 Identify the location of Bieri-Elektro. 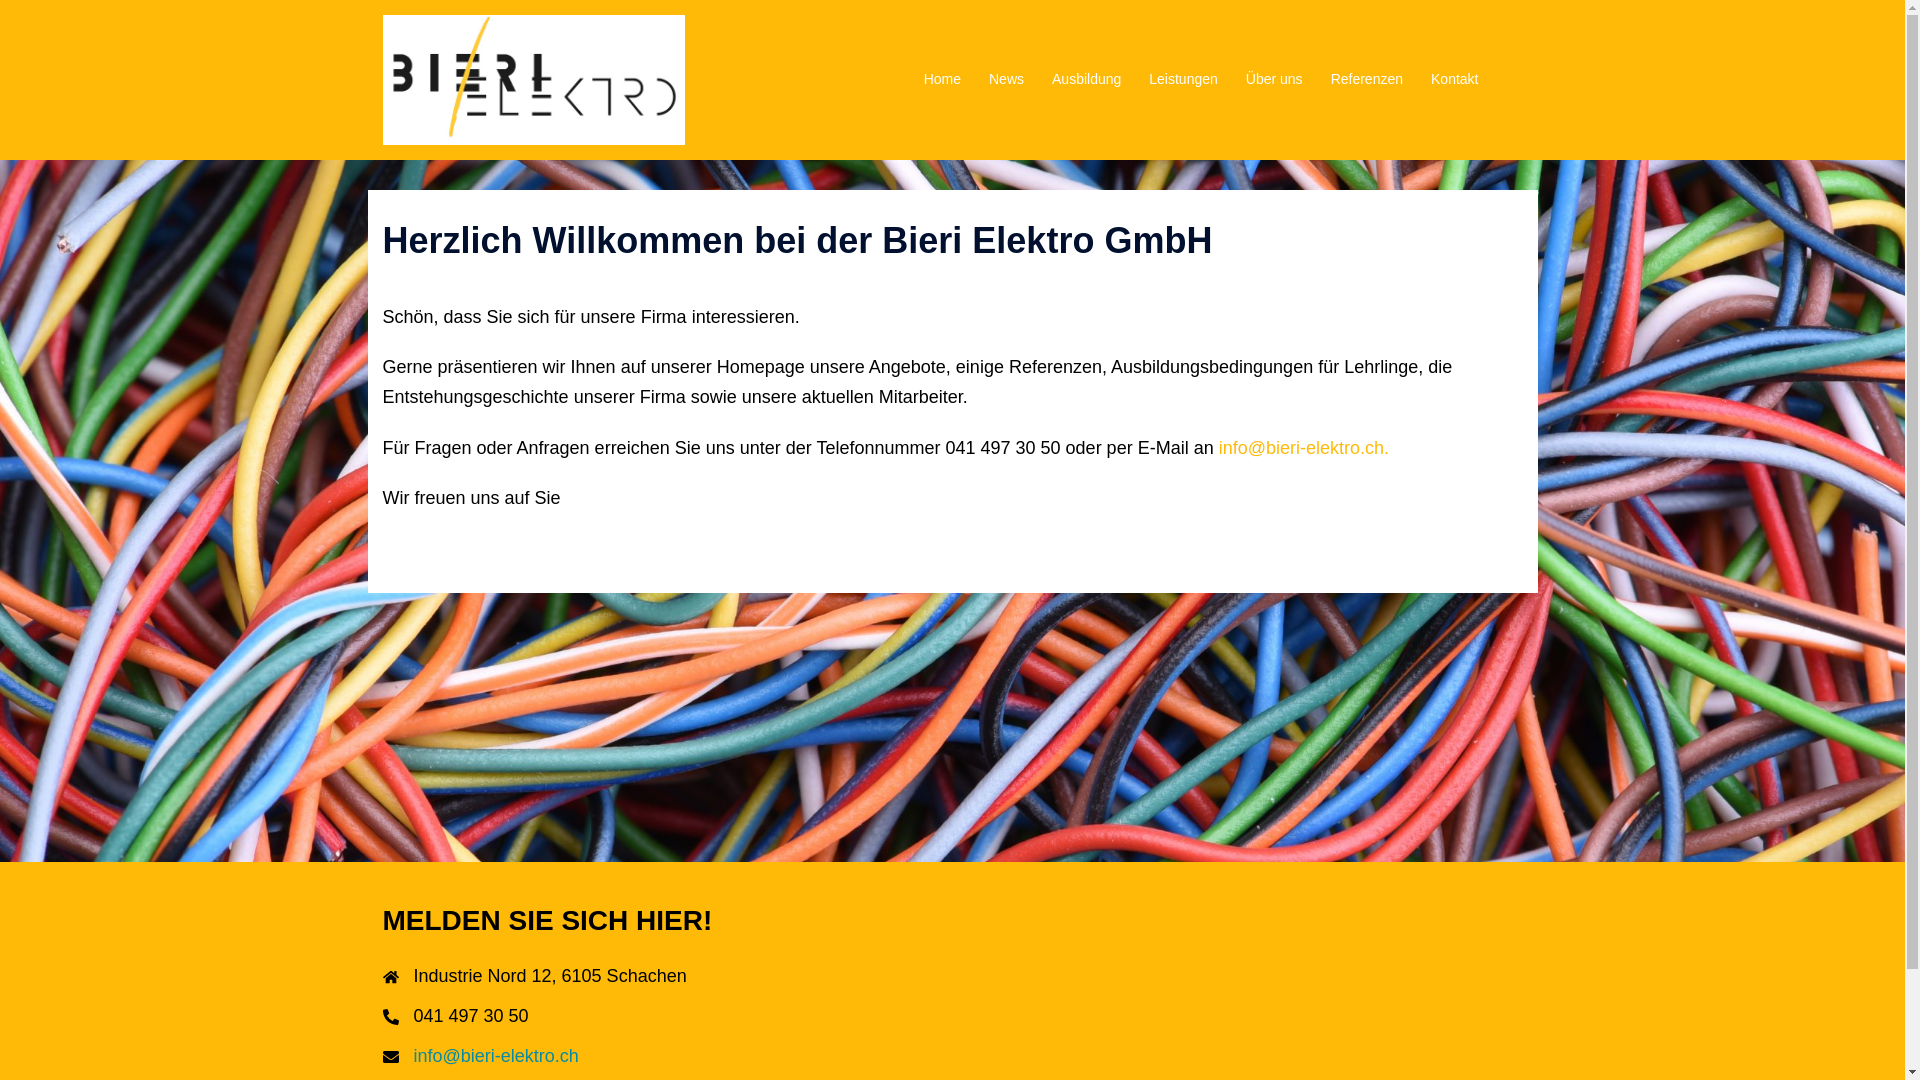
(534, 79).